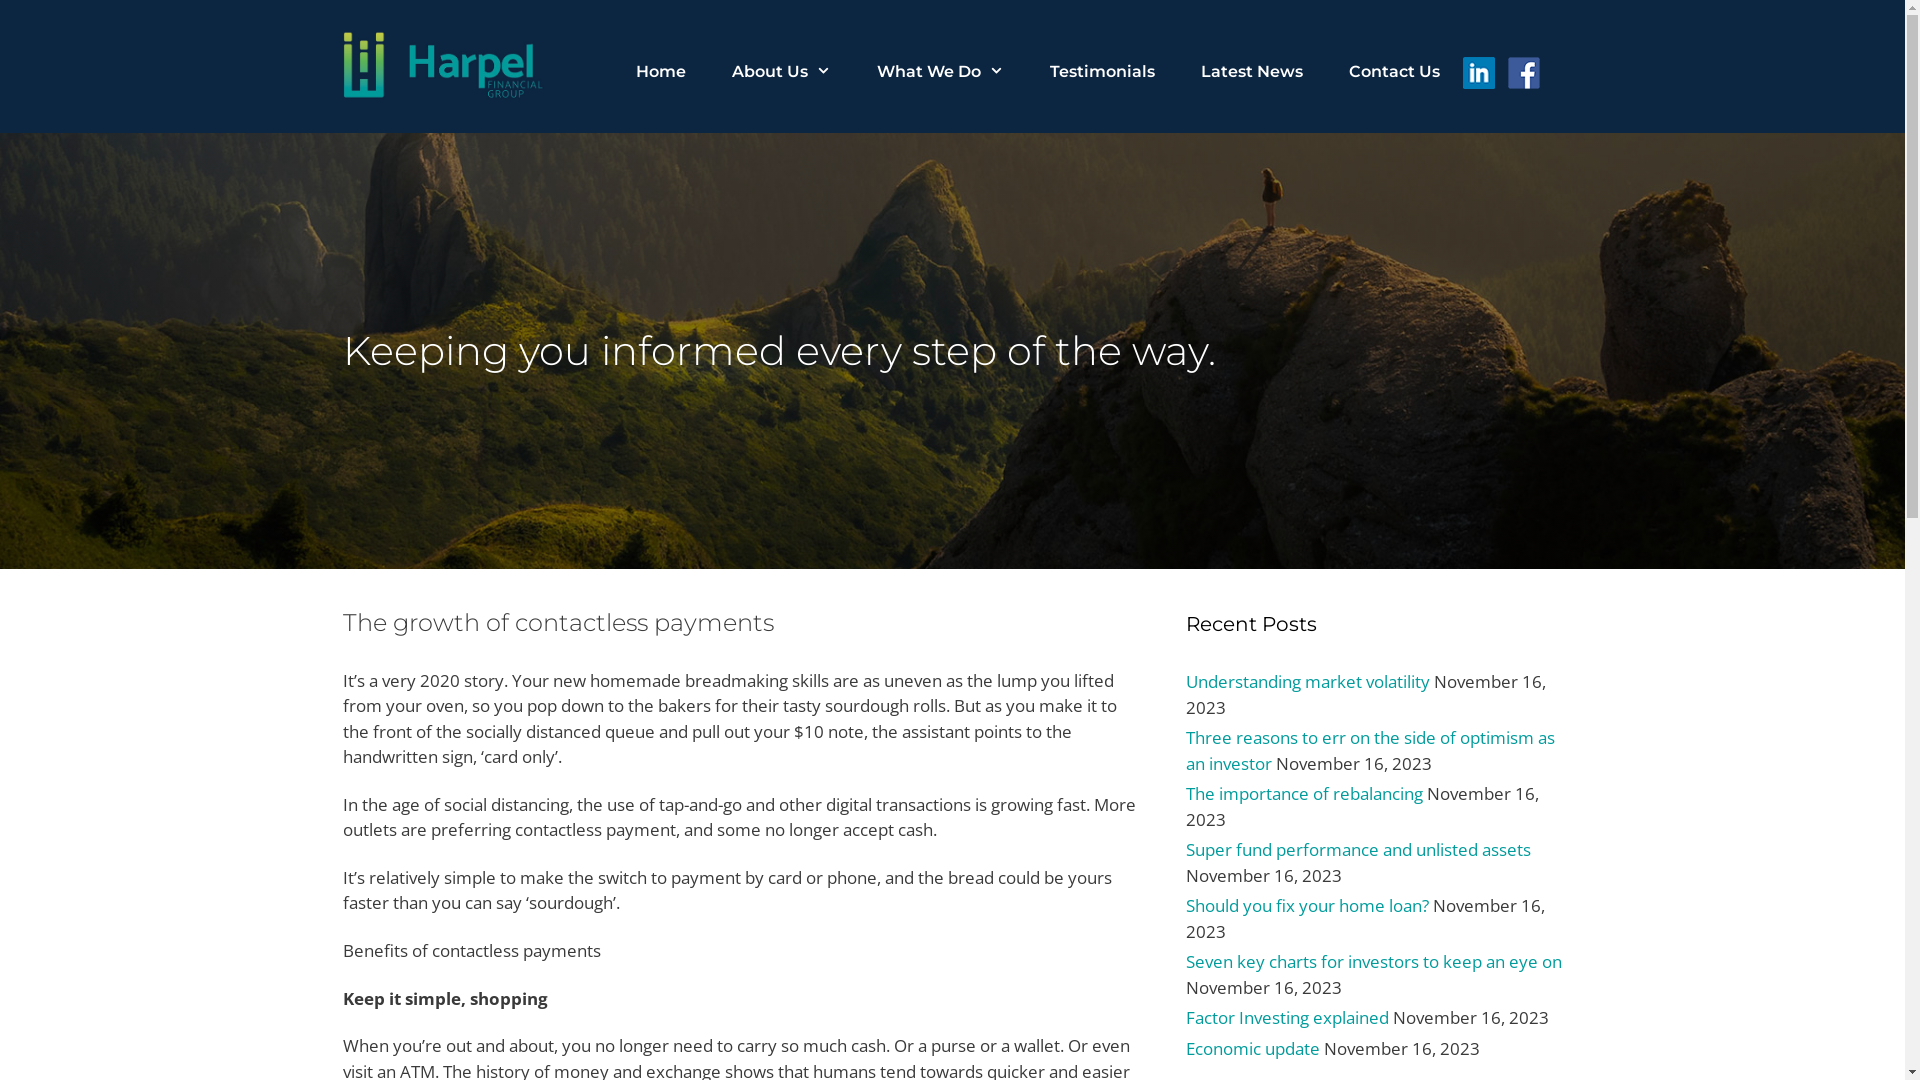 The image size is (1920, 1080). I want to click on Factor Investing explained, so click(1288, 1018).